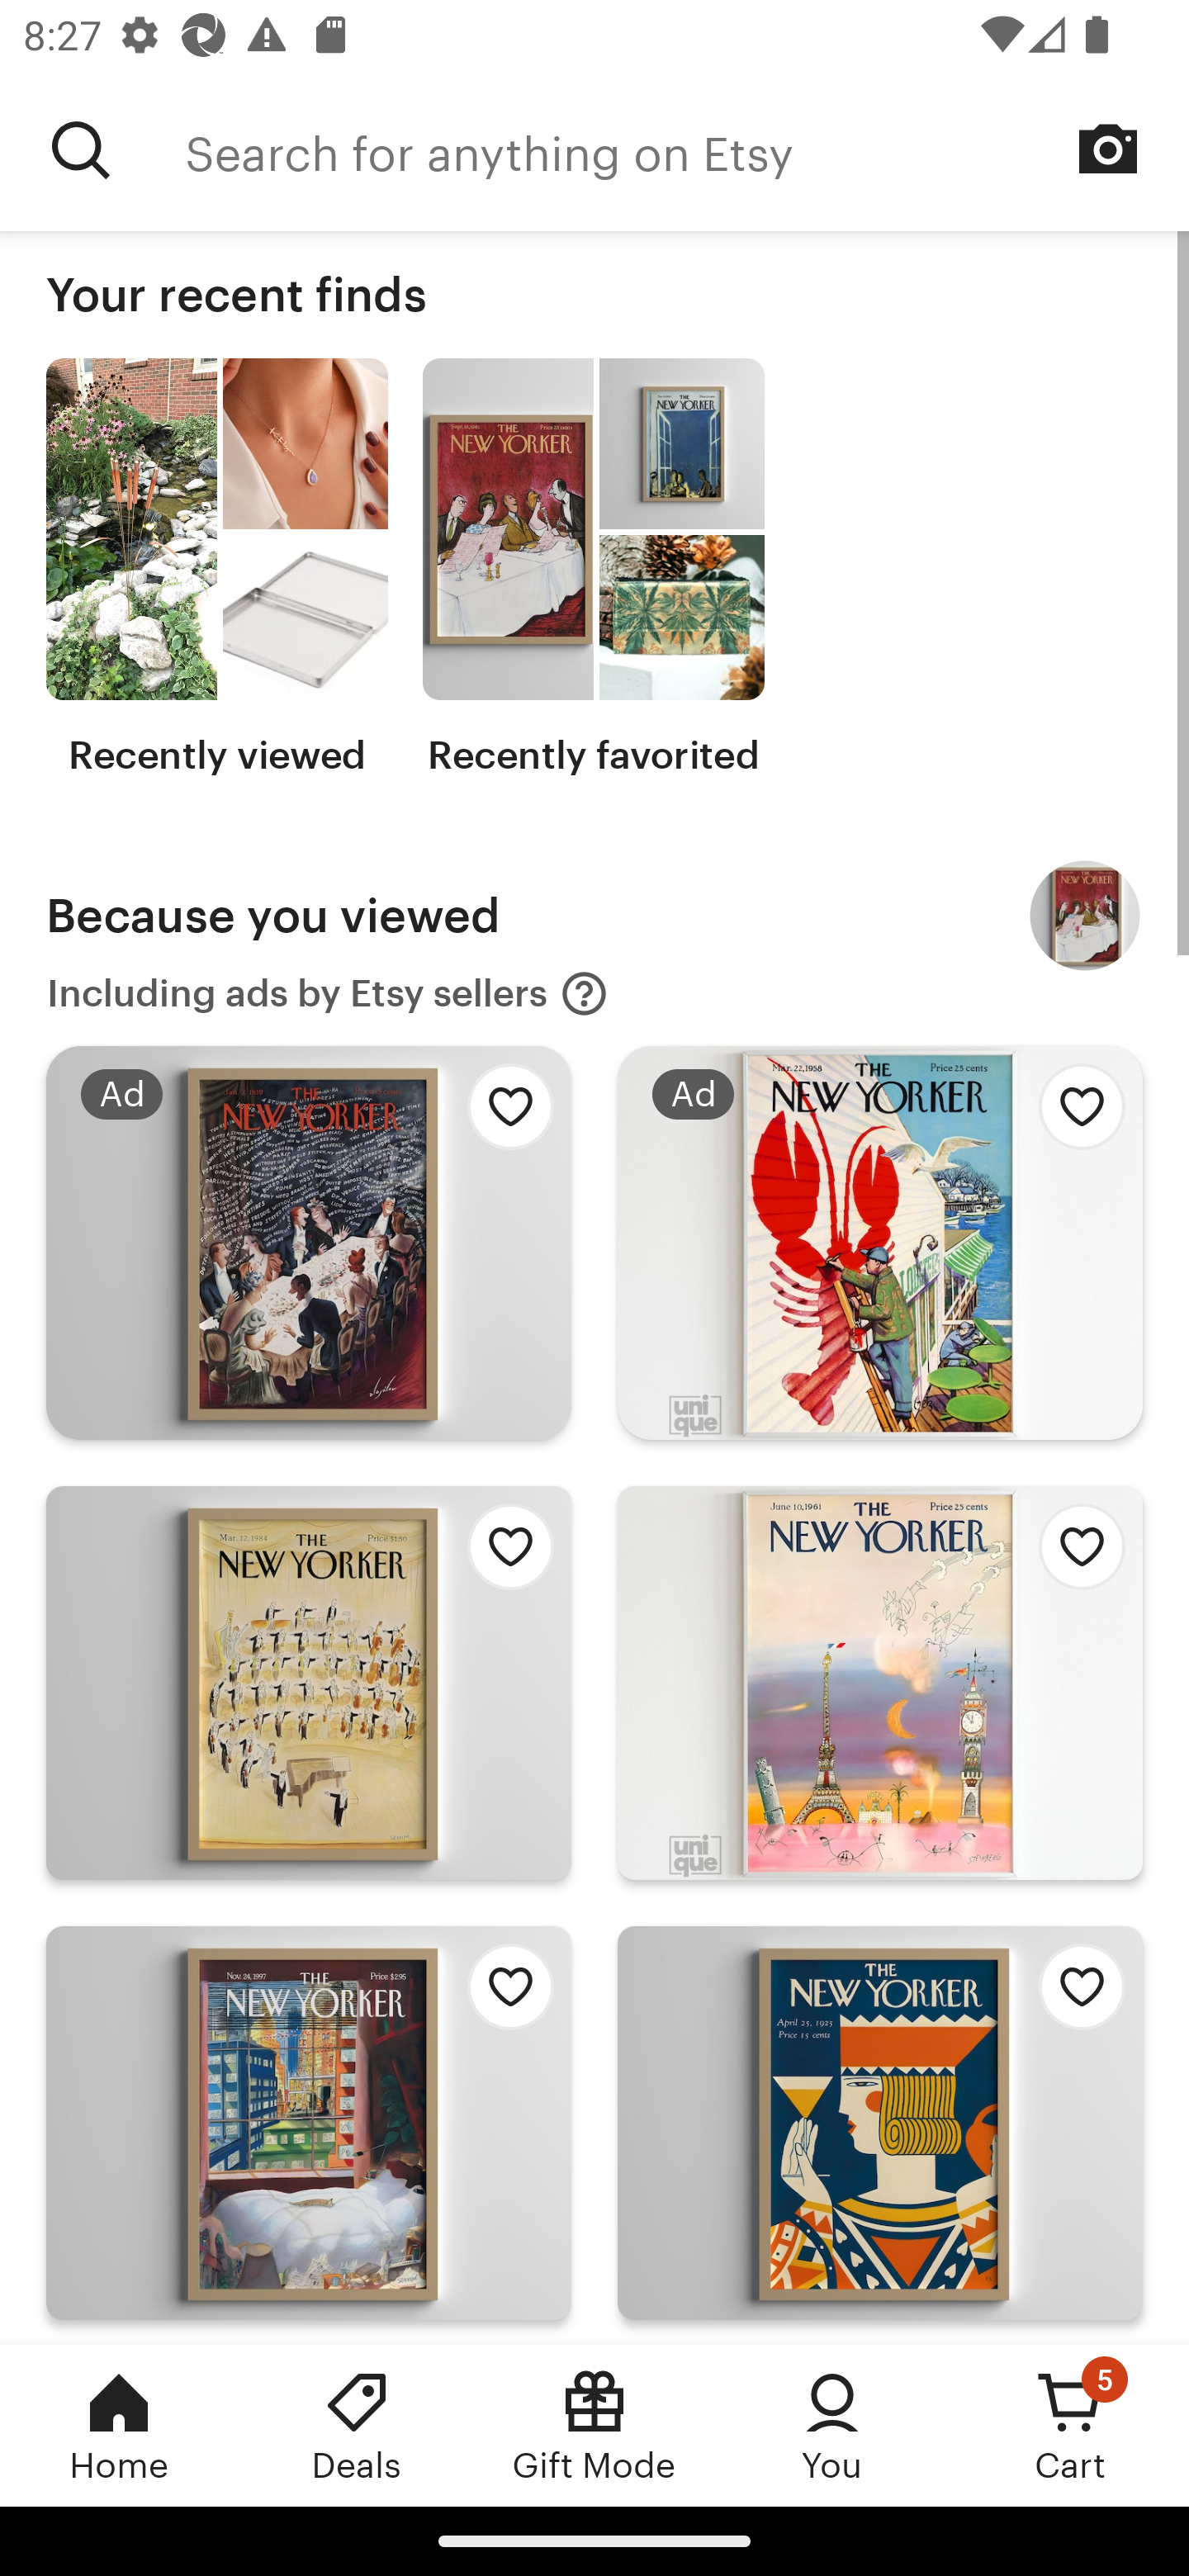 The height and width of the screenshot is (2576, 1189). What do you see at coordinates (832, 2425) in the screenshot?
I see `You` at bounding box center [832, 2425].